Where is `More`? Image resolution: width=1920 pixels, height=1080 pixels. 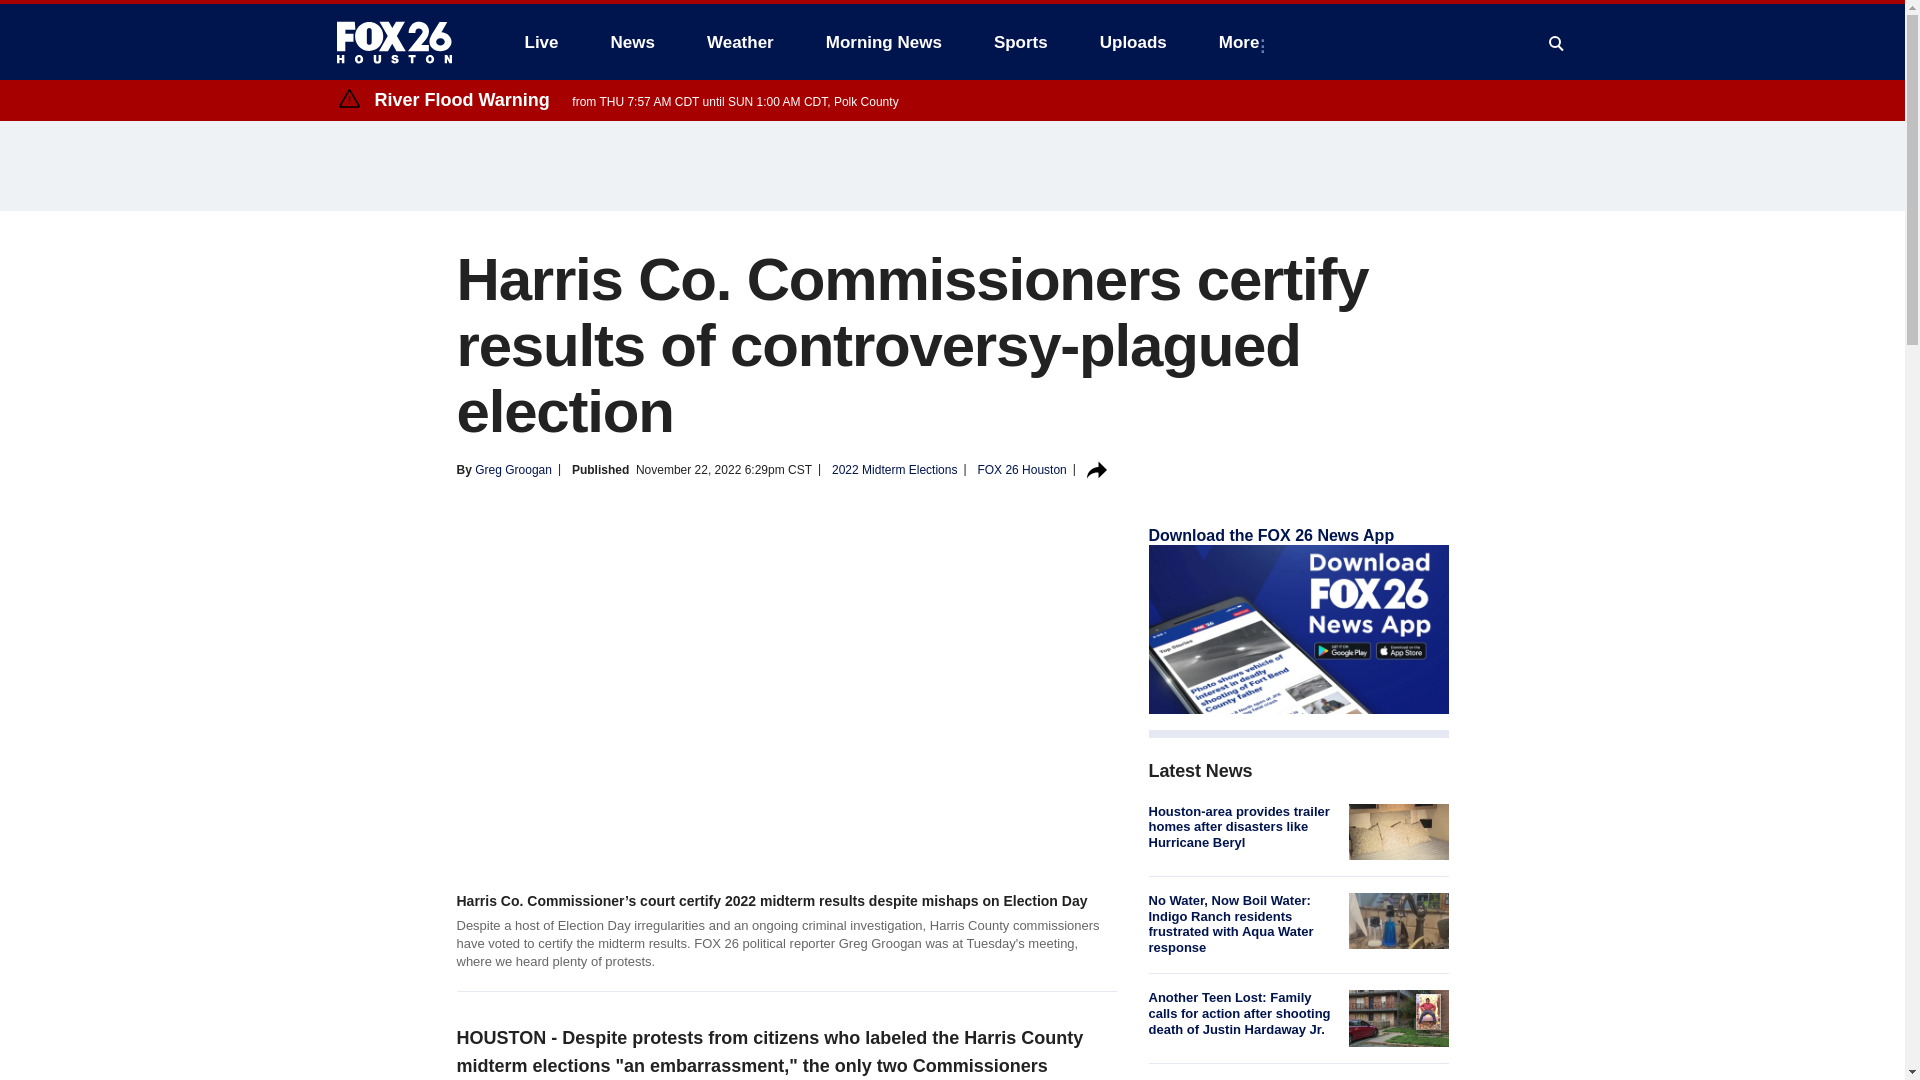
More is located at coordinates (1244, 42).